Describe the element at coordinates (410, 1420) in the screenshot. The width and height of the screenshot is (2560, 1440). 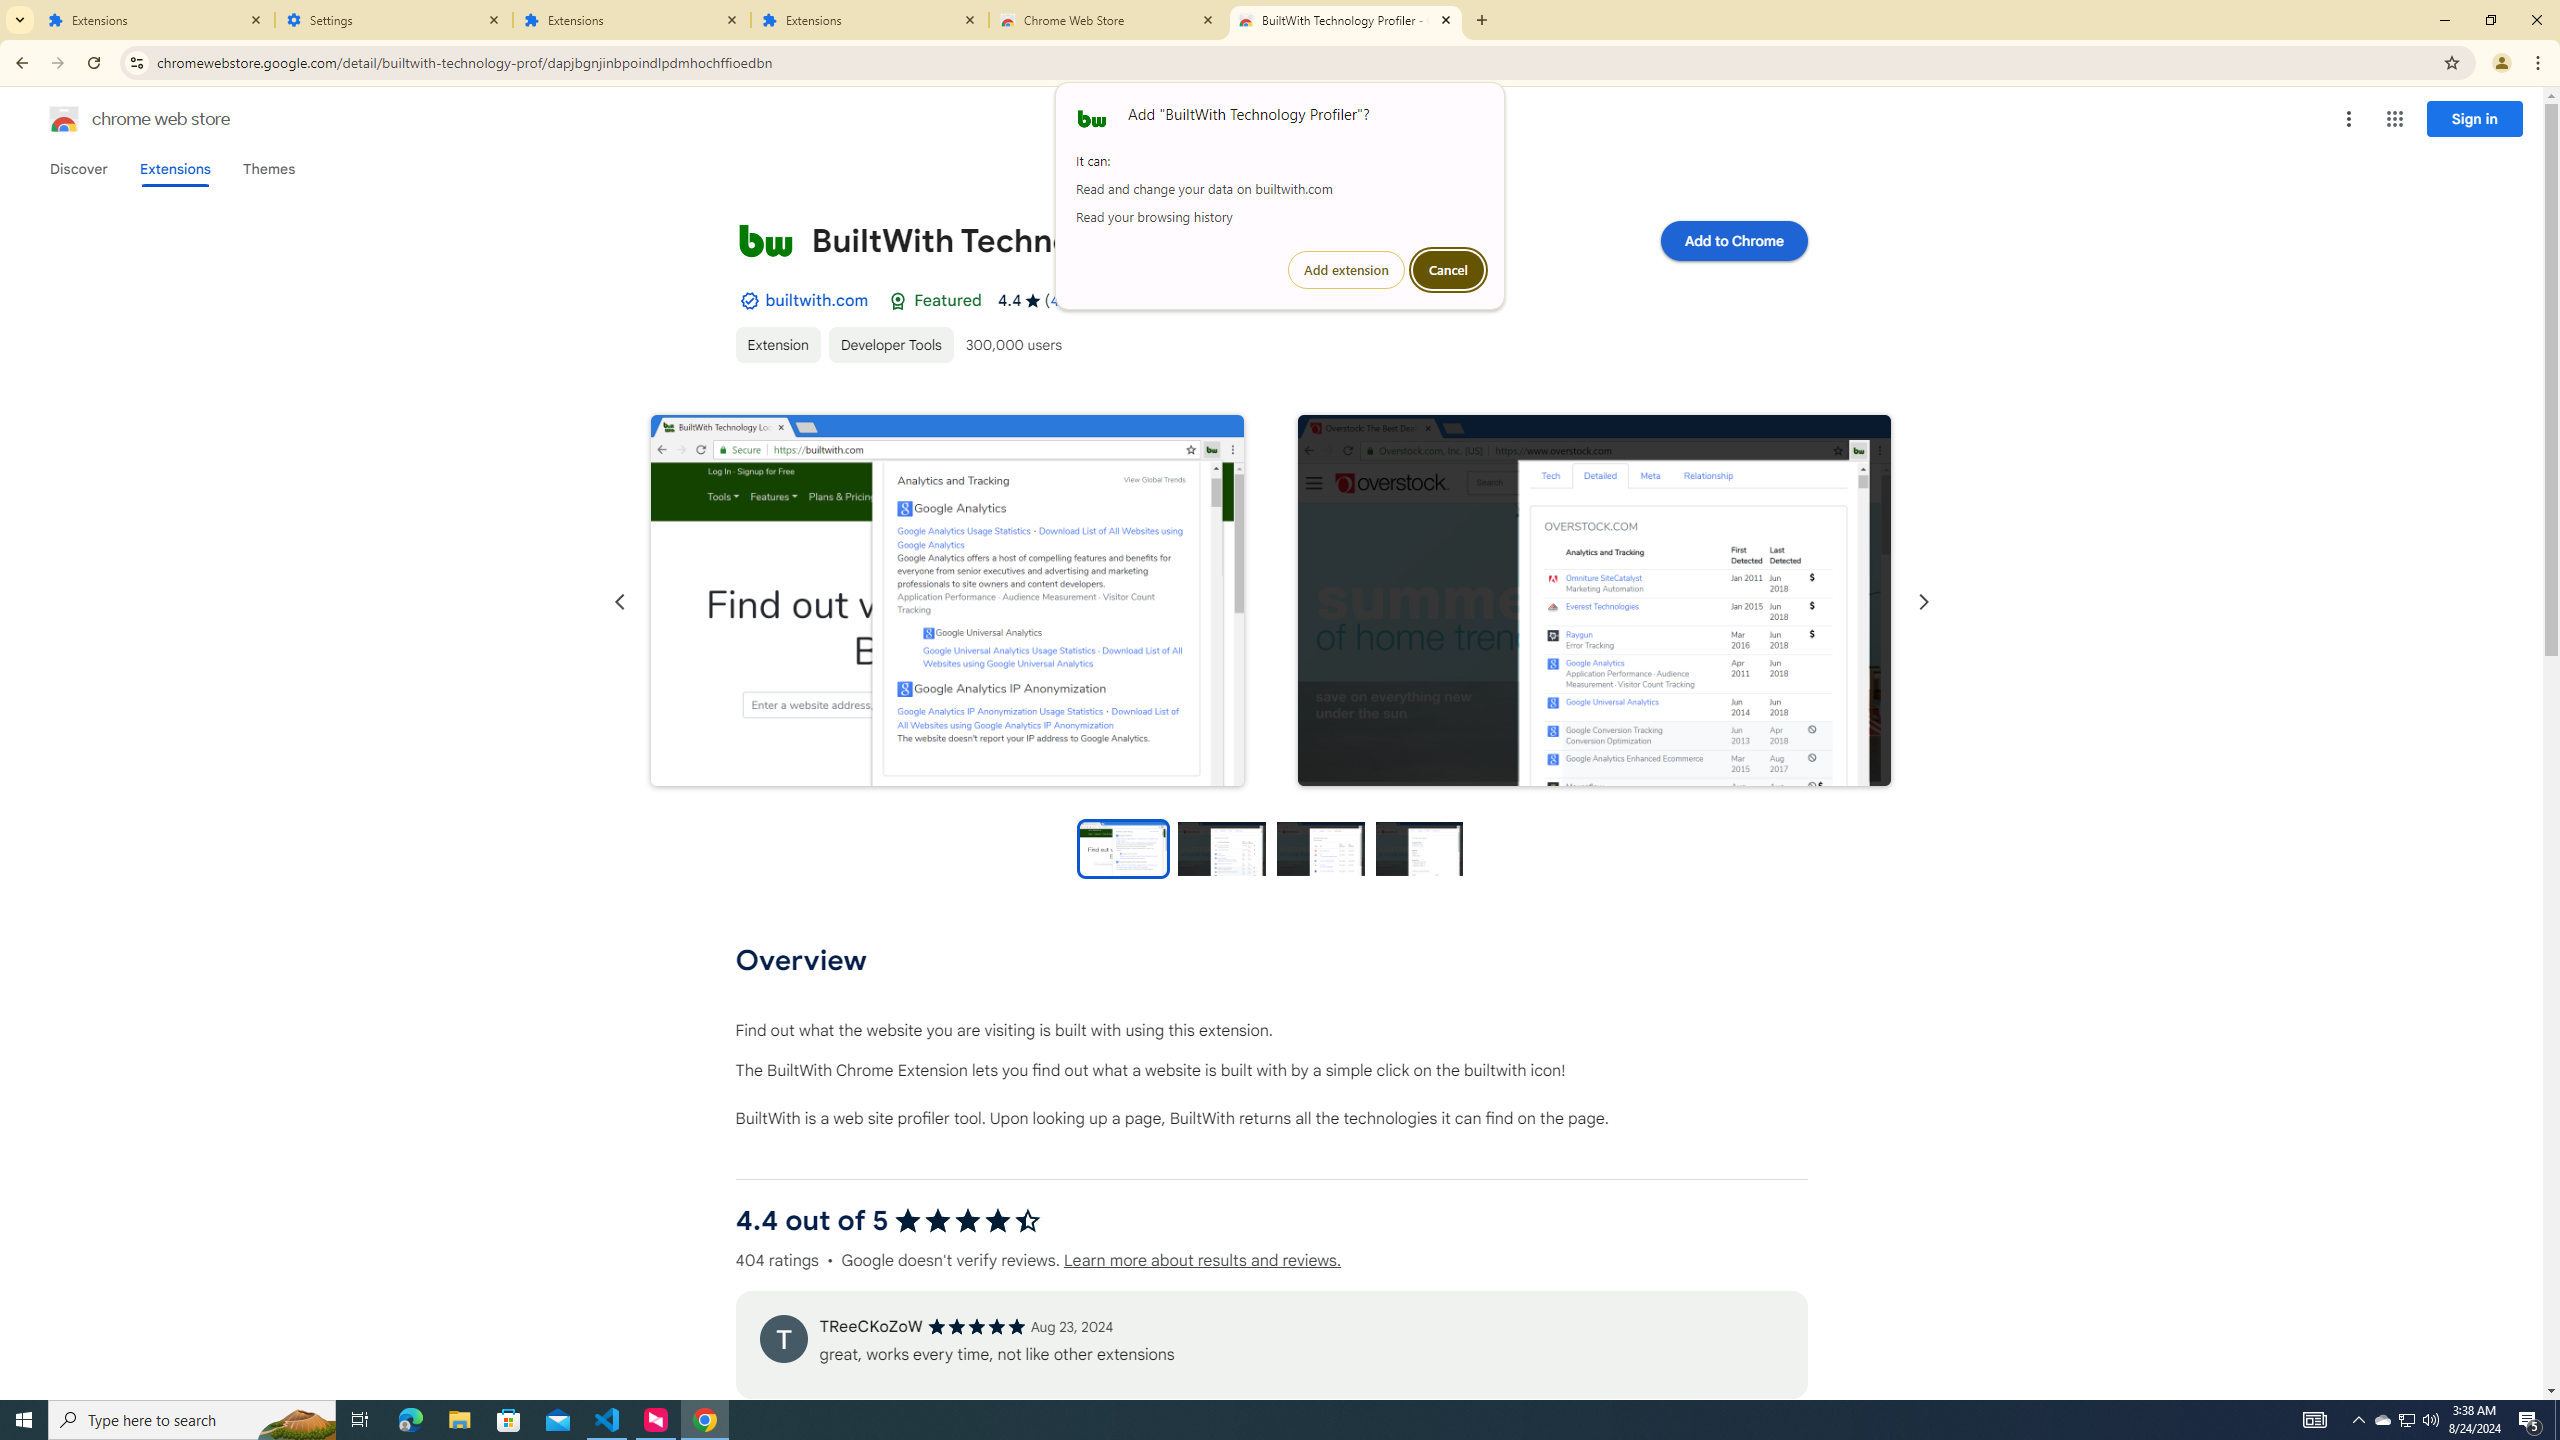
I see `Microsoft Edge` at that location.